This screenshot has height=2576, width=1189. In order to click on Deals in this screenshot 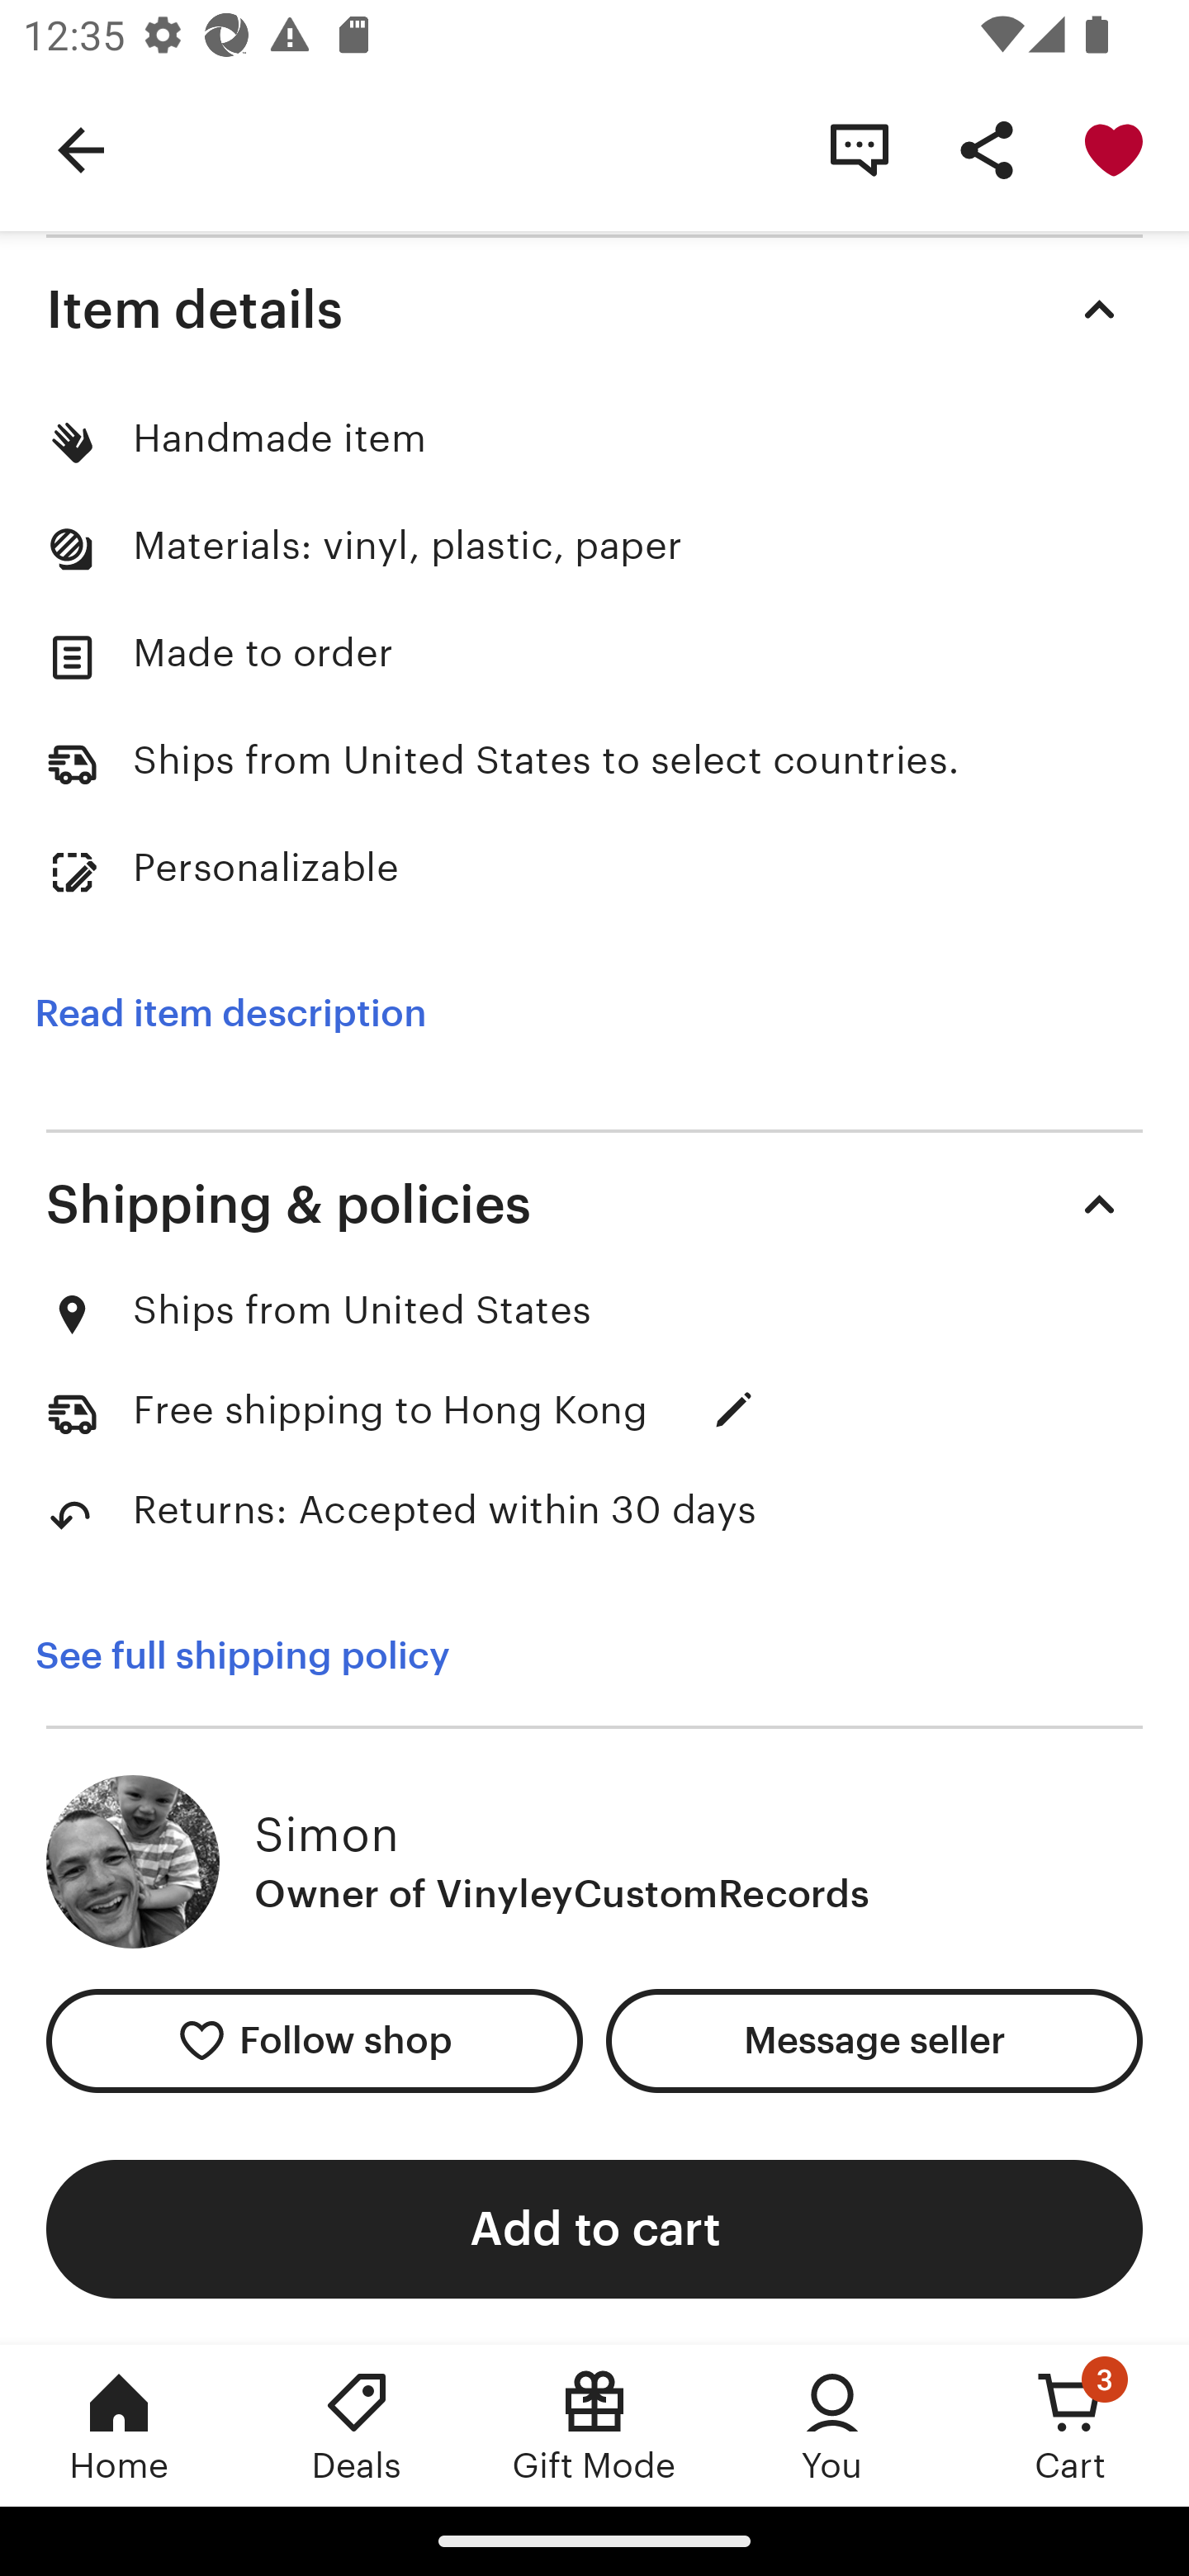, I will do `click(357, 2425)`.